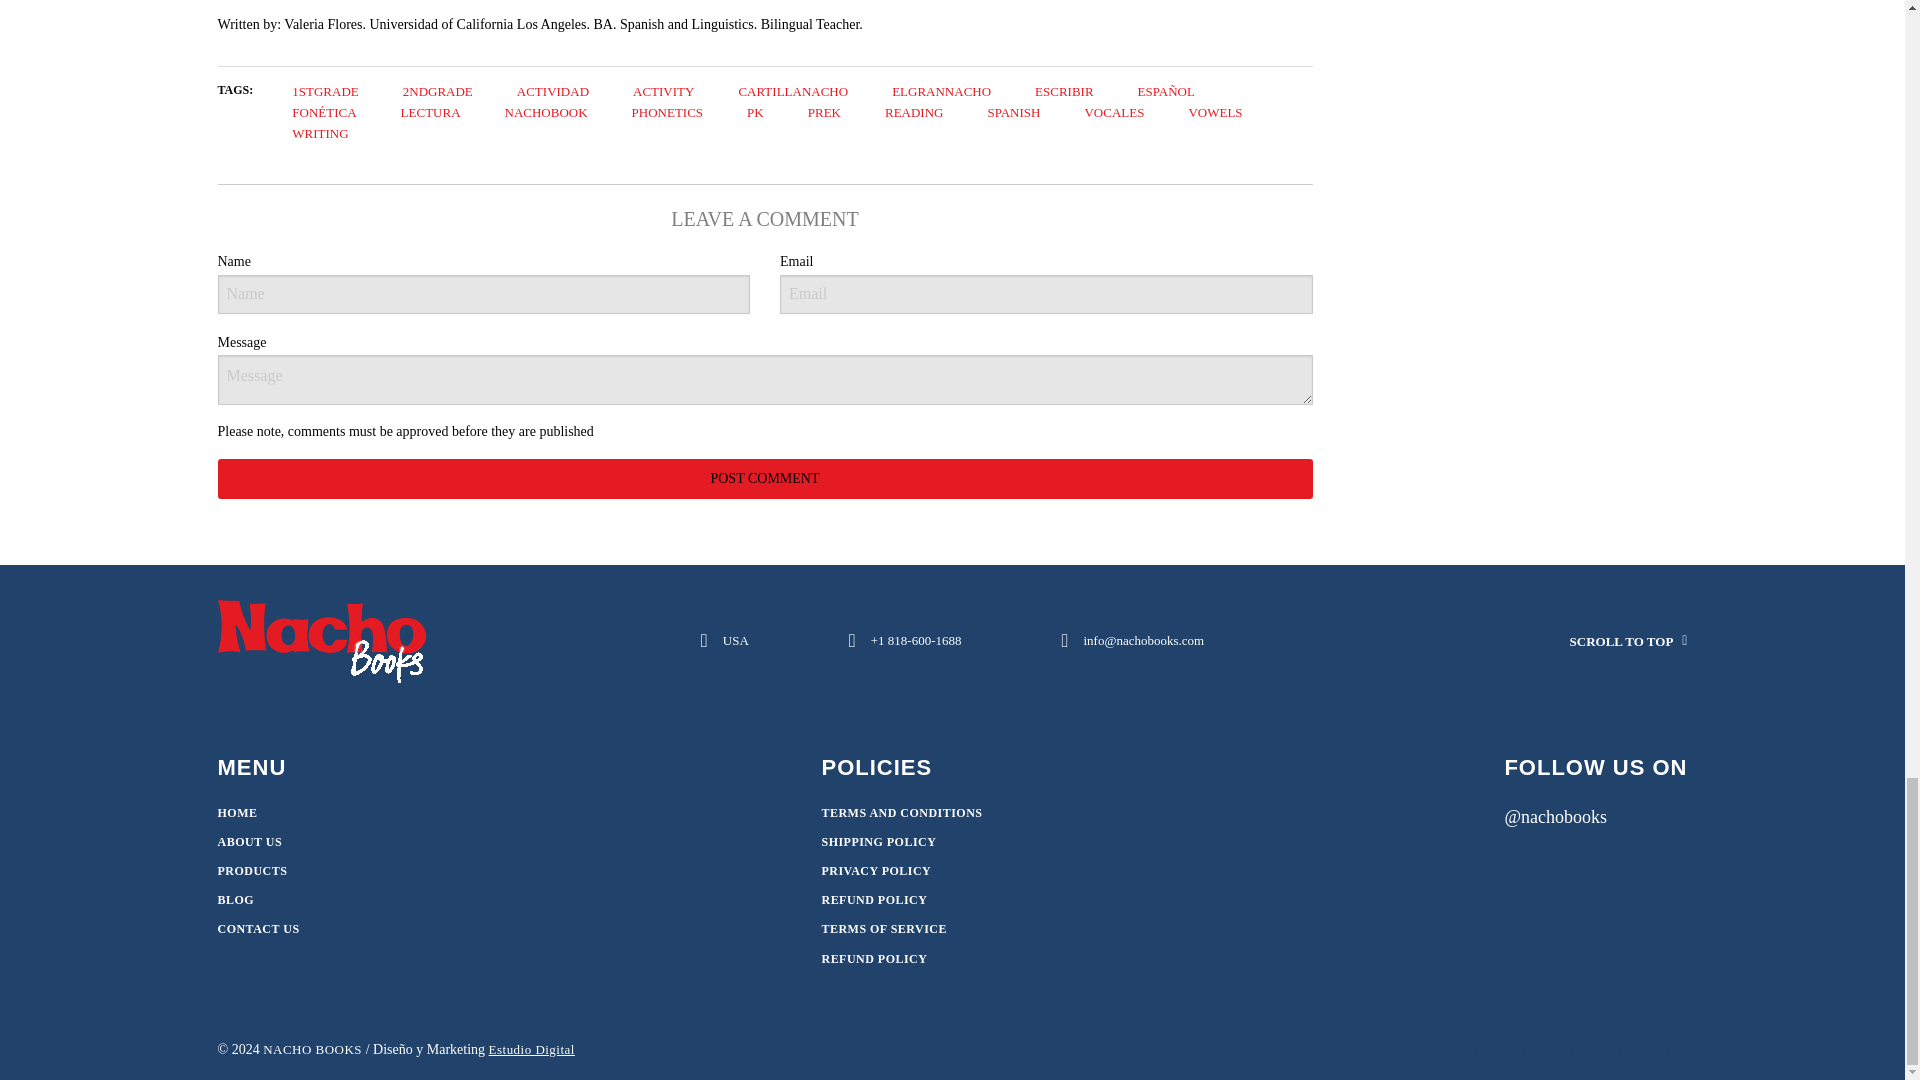  Describe the element at coordinates (1564, 641) in the screenshot. I see `SCROLL TO TOP` at that location.